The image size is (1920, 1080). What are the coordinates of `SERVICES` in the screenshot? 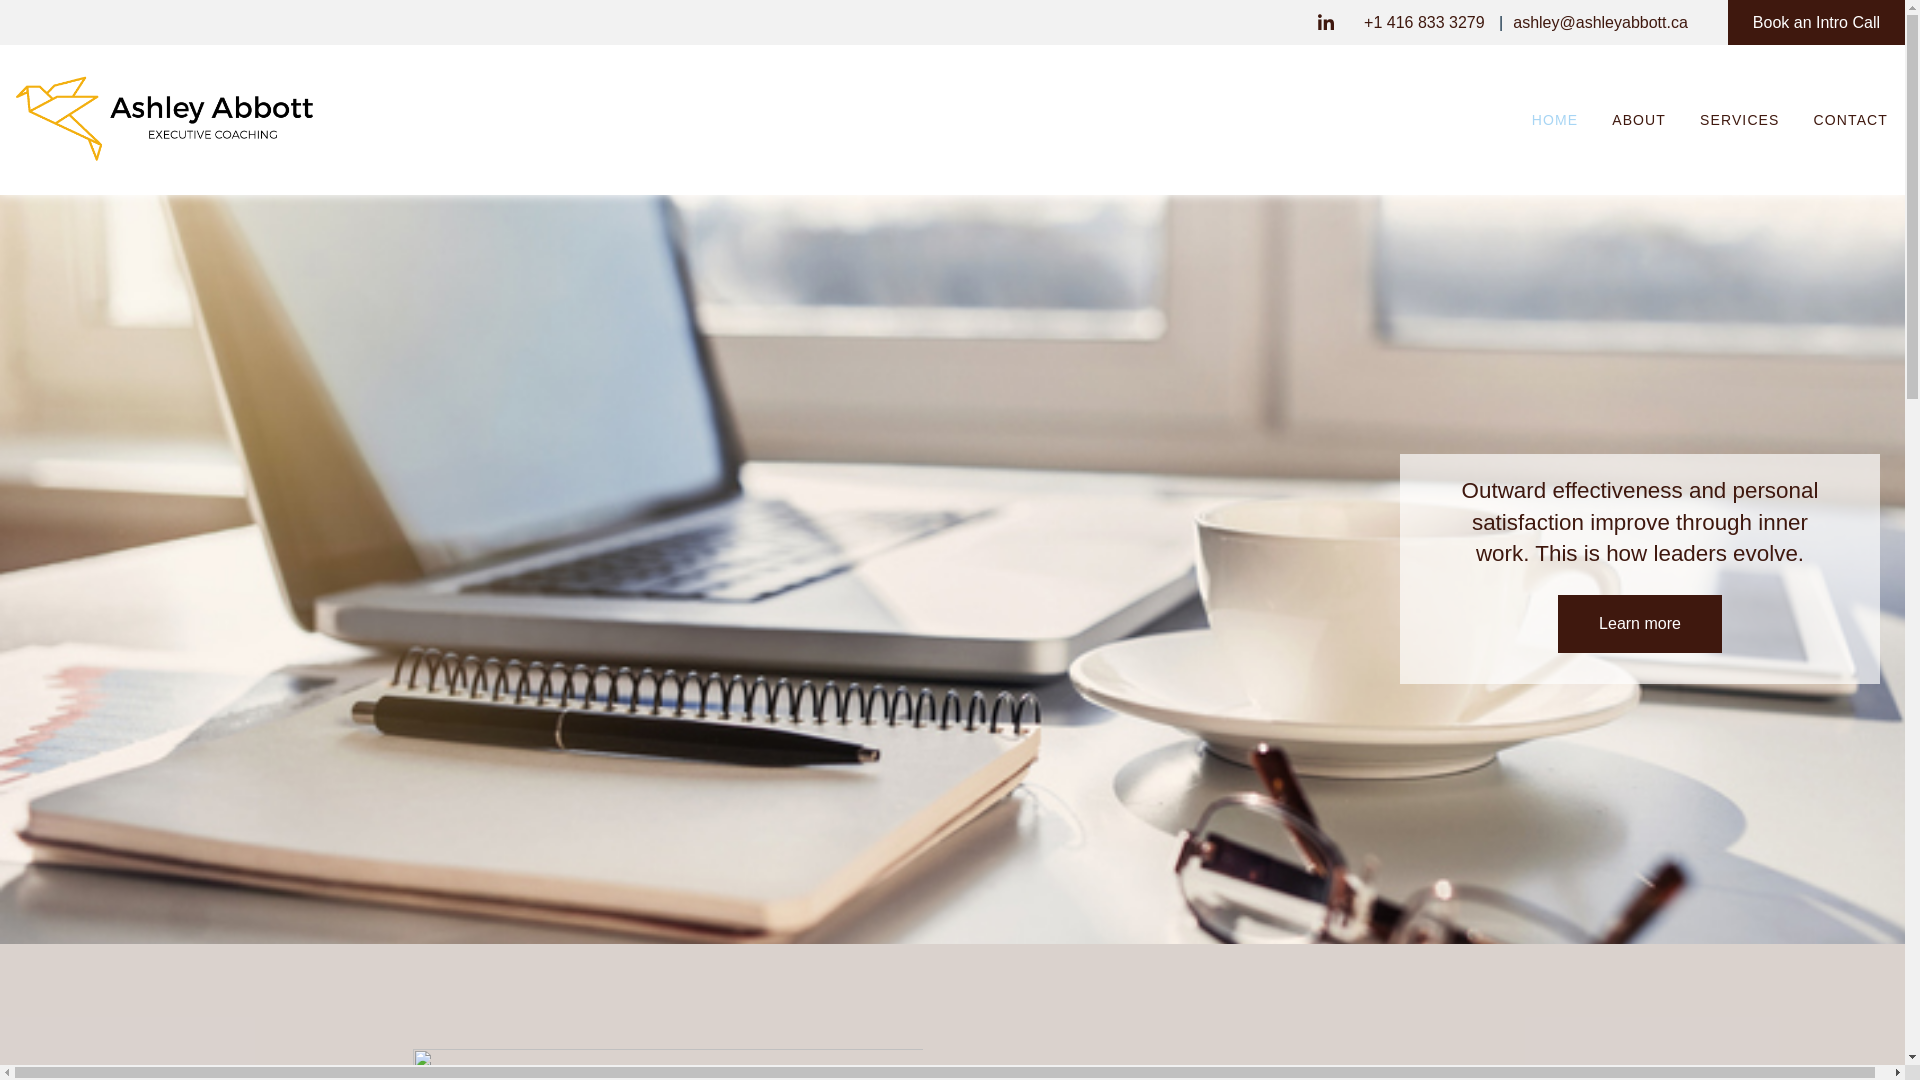 It's located at (1740, 120).